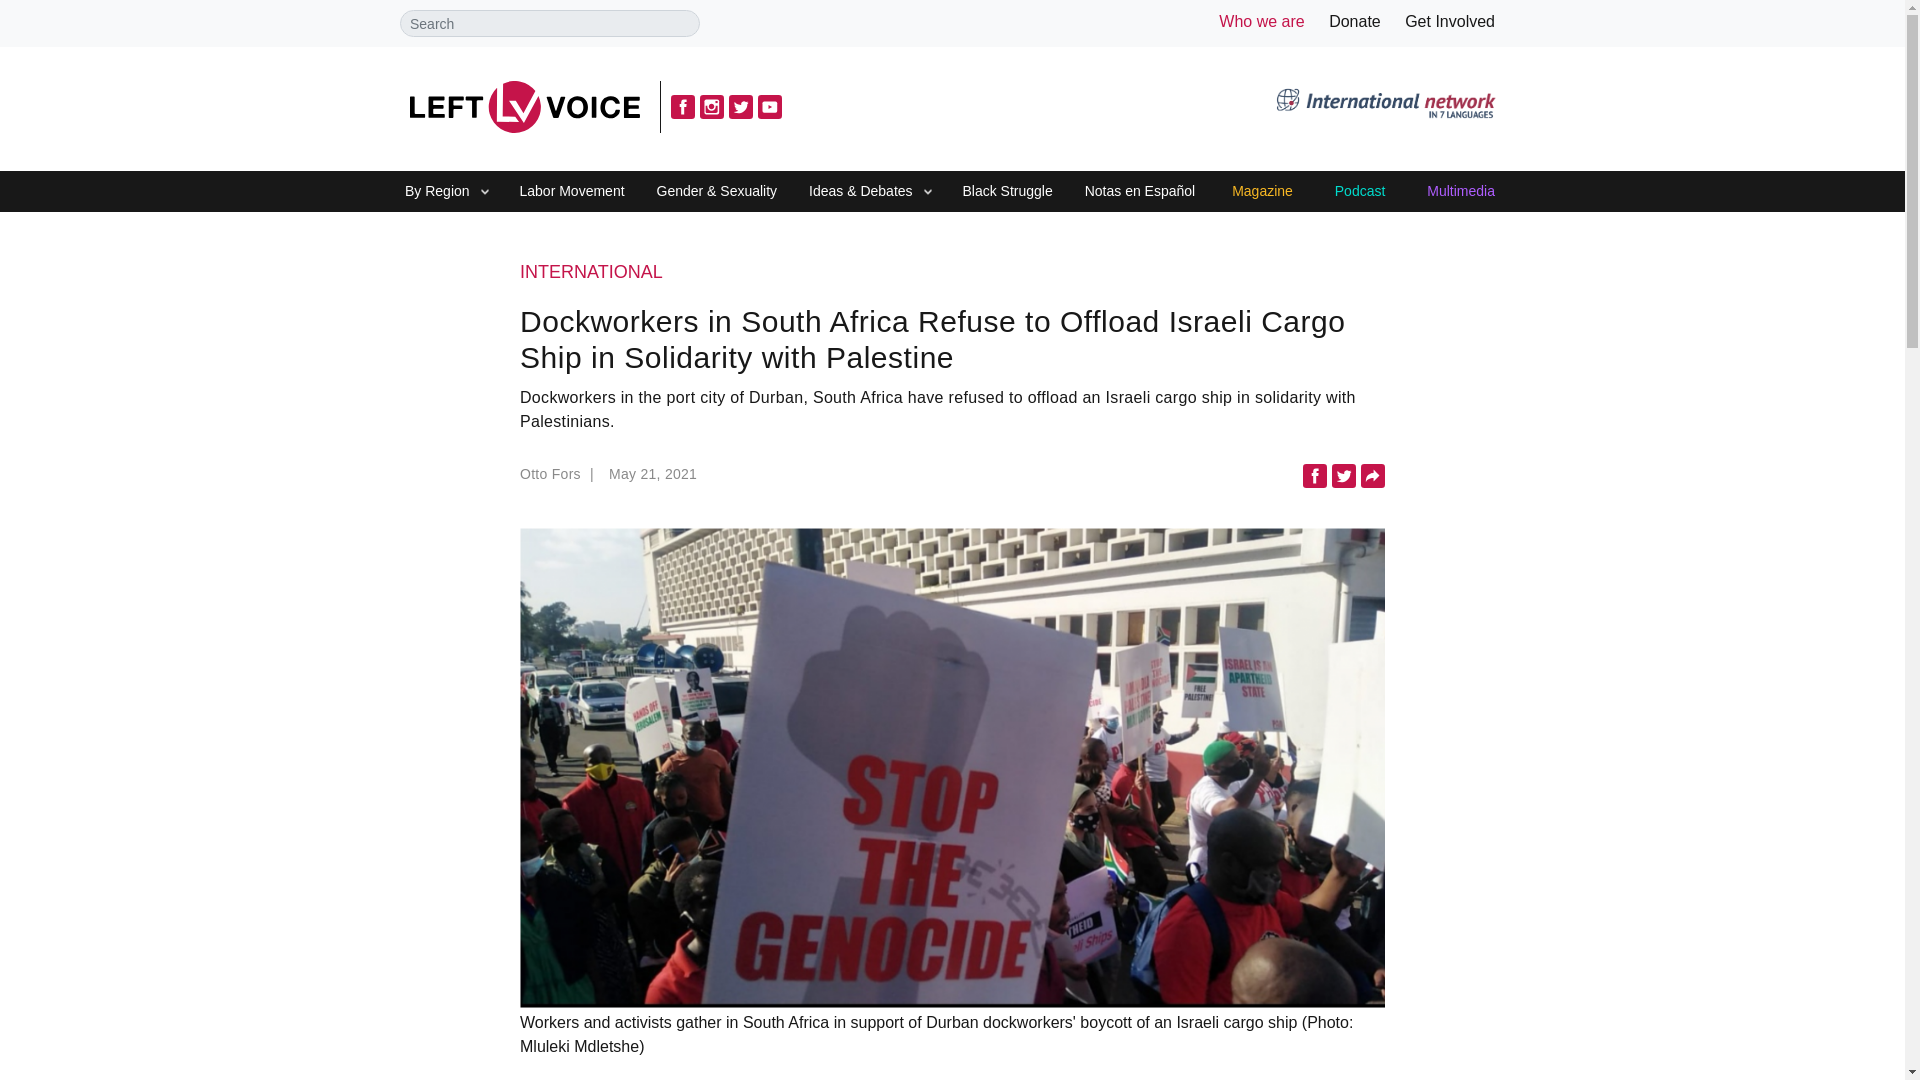  What do you see at coordinates (560, 479) in the screenshot?
I see `Otto Fors` at bounding box center [560, 479].